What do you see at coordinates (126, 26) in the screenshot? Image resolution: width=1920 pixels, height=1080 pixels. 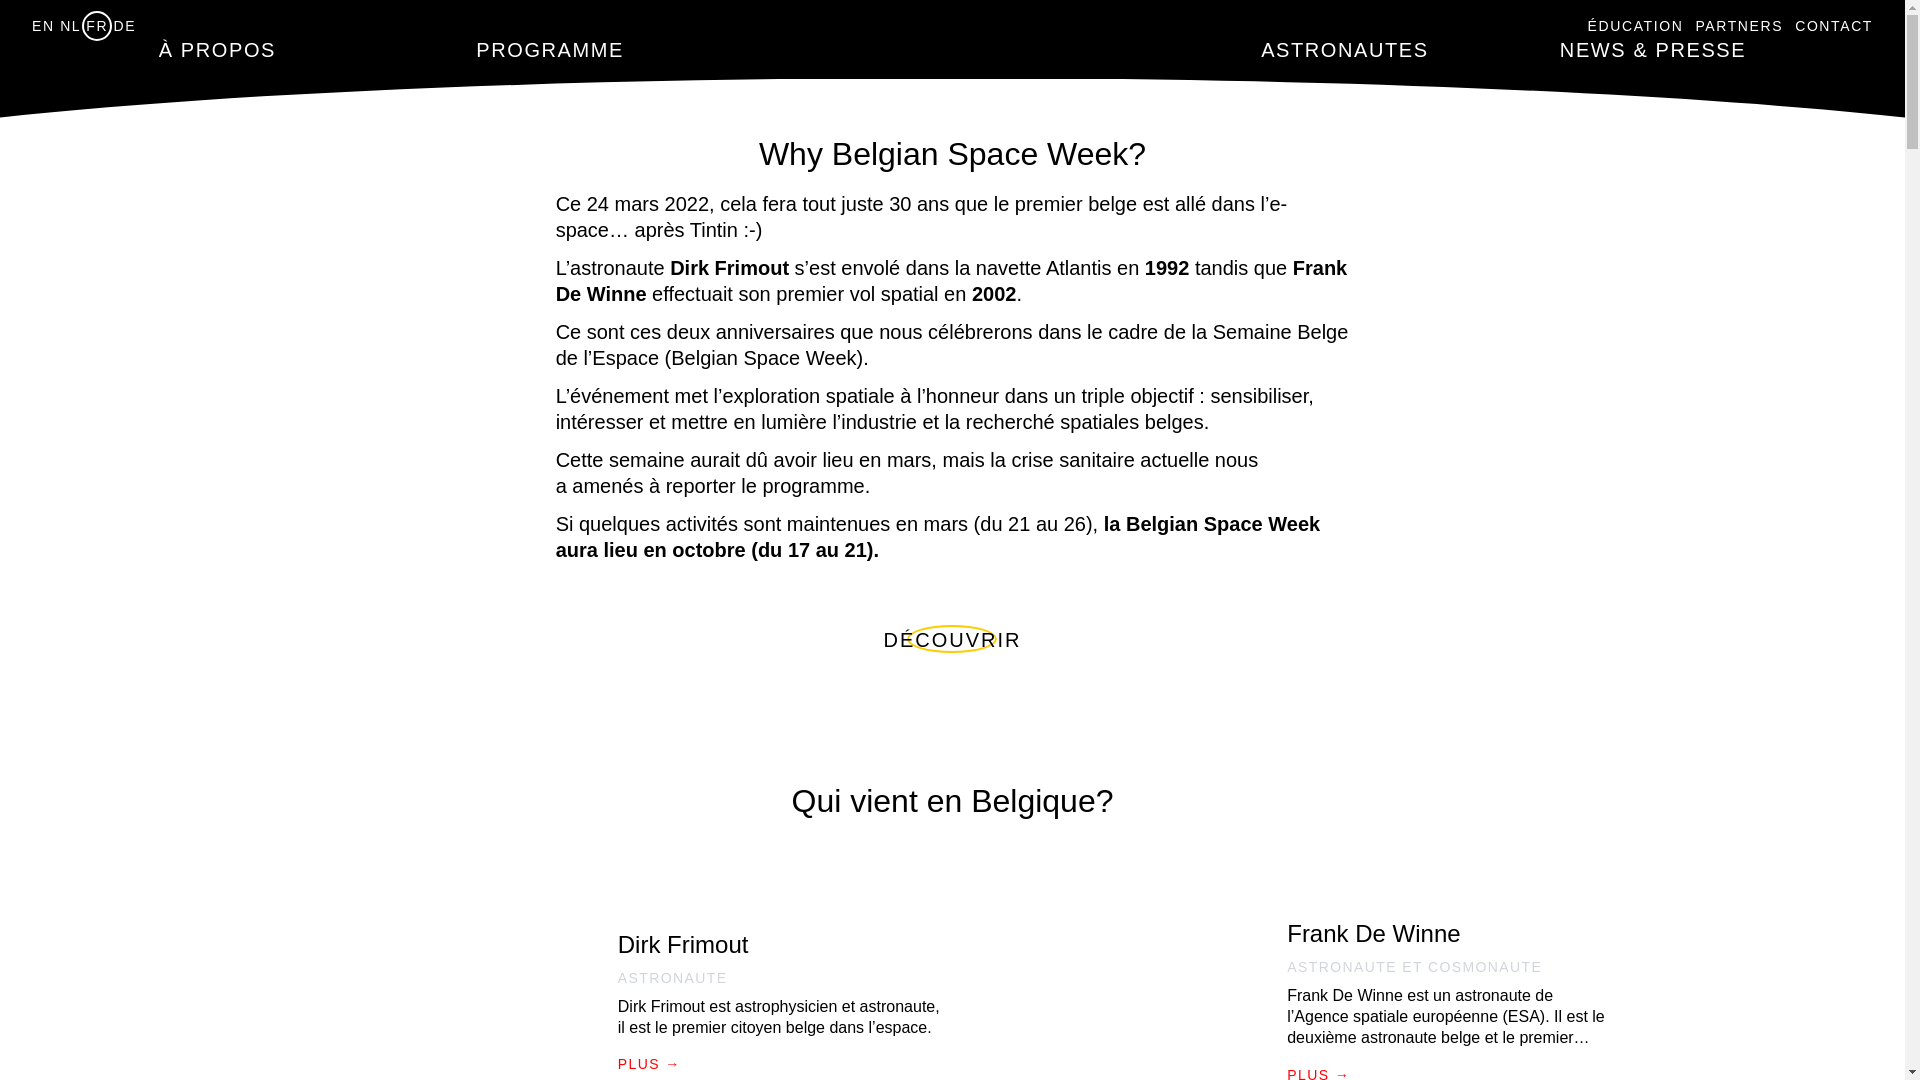 I see `DE` at bounding box center [126, 26].